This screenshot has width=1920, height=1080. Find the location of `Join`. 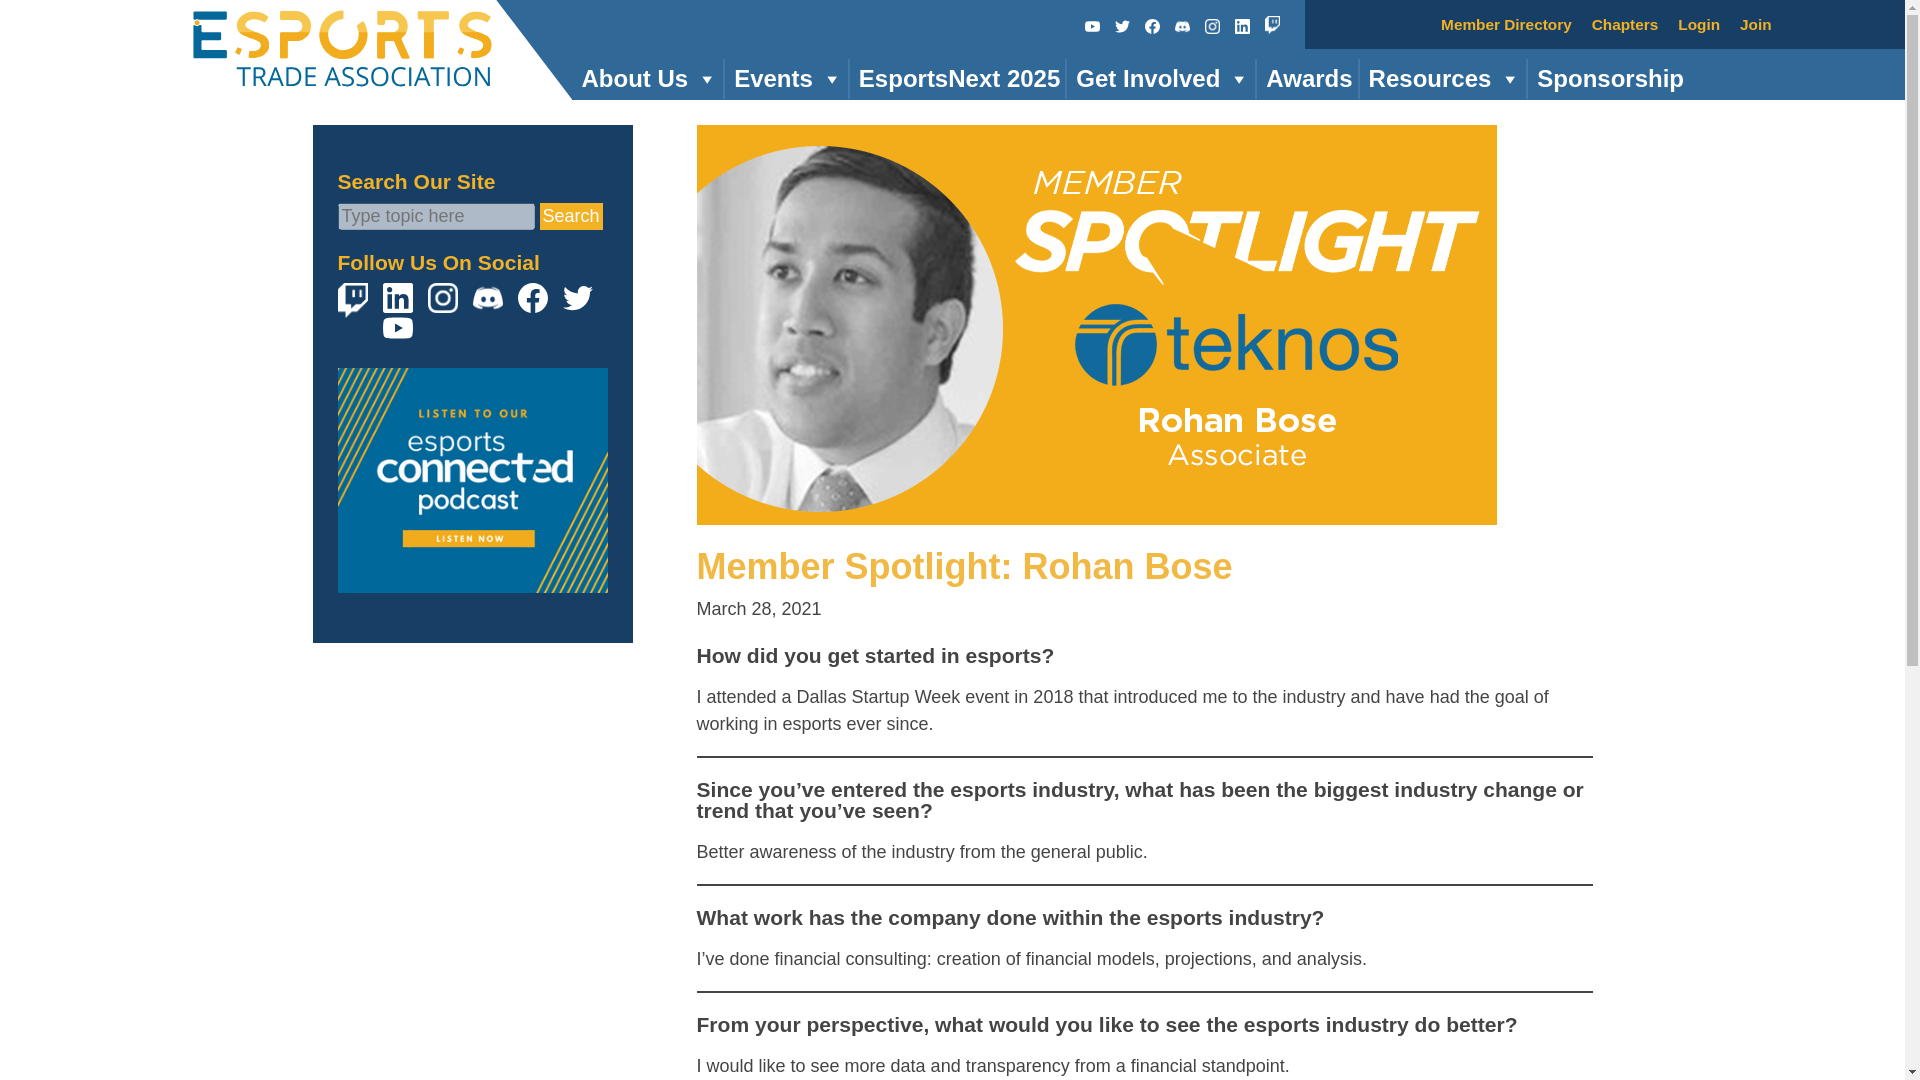

Join is located at coordinates (1756, 24).